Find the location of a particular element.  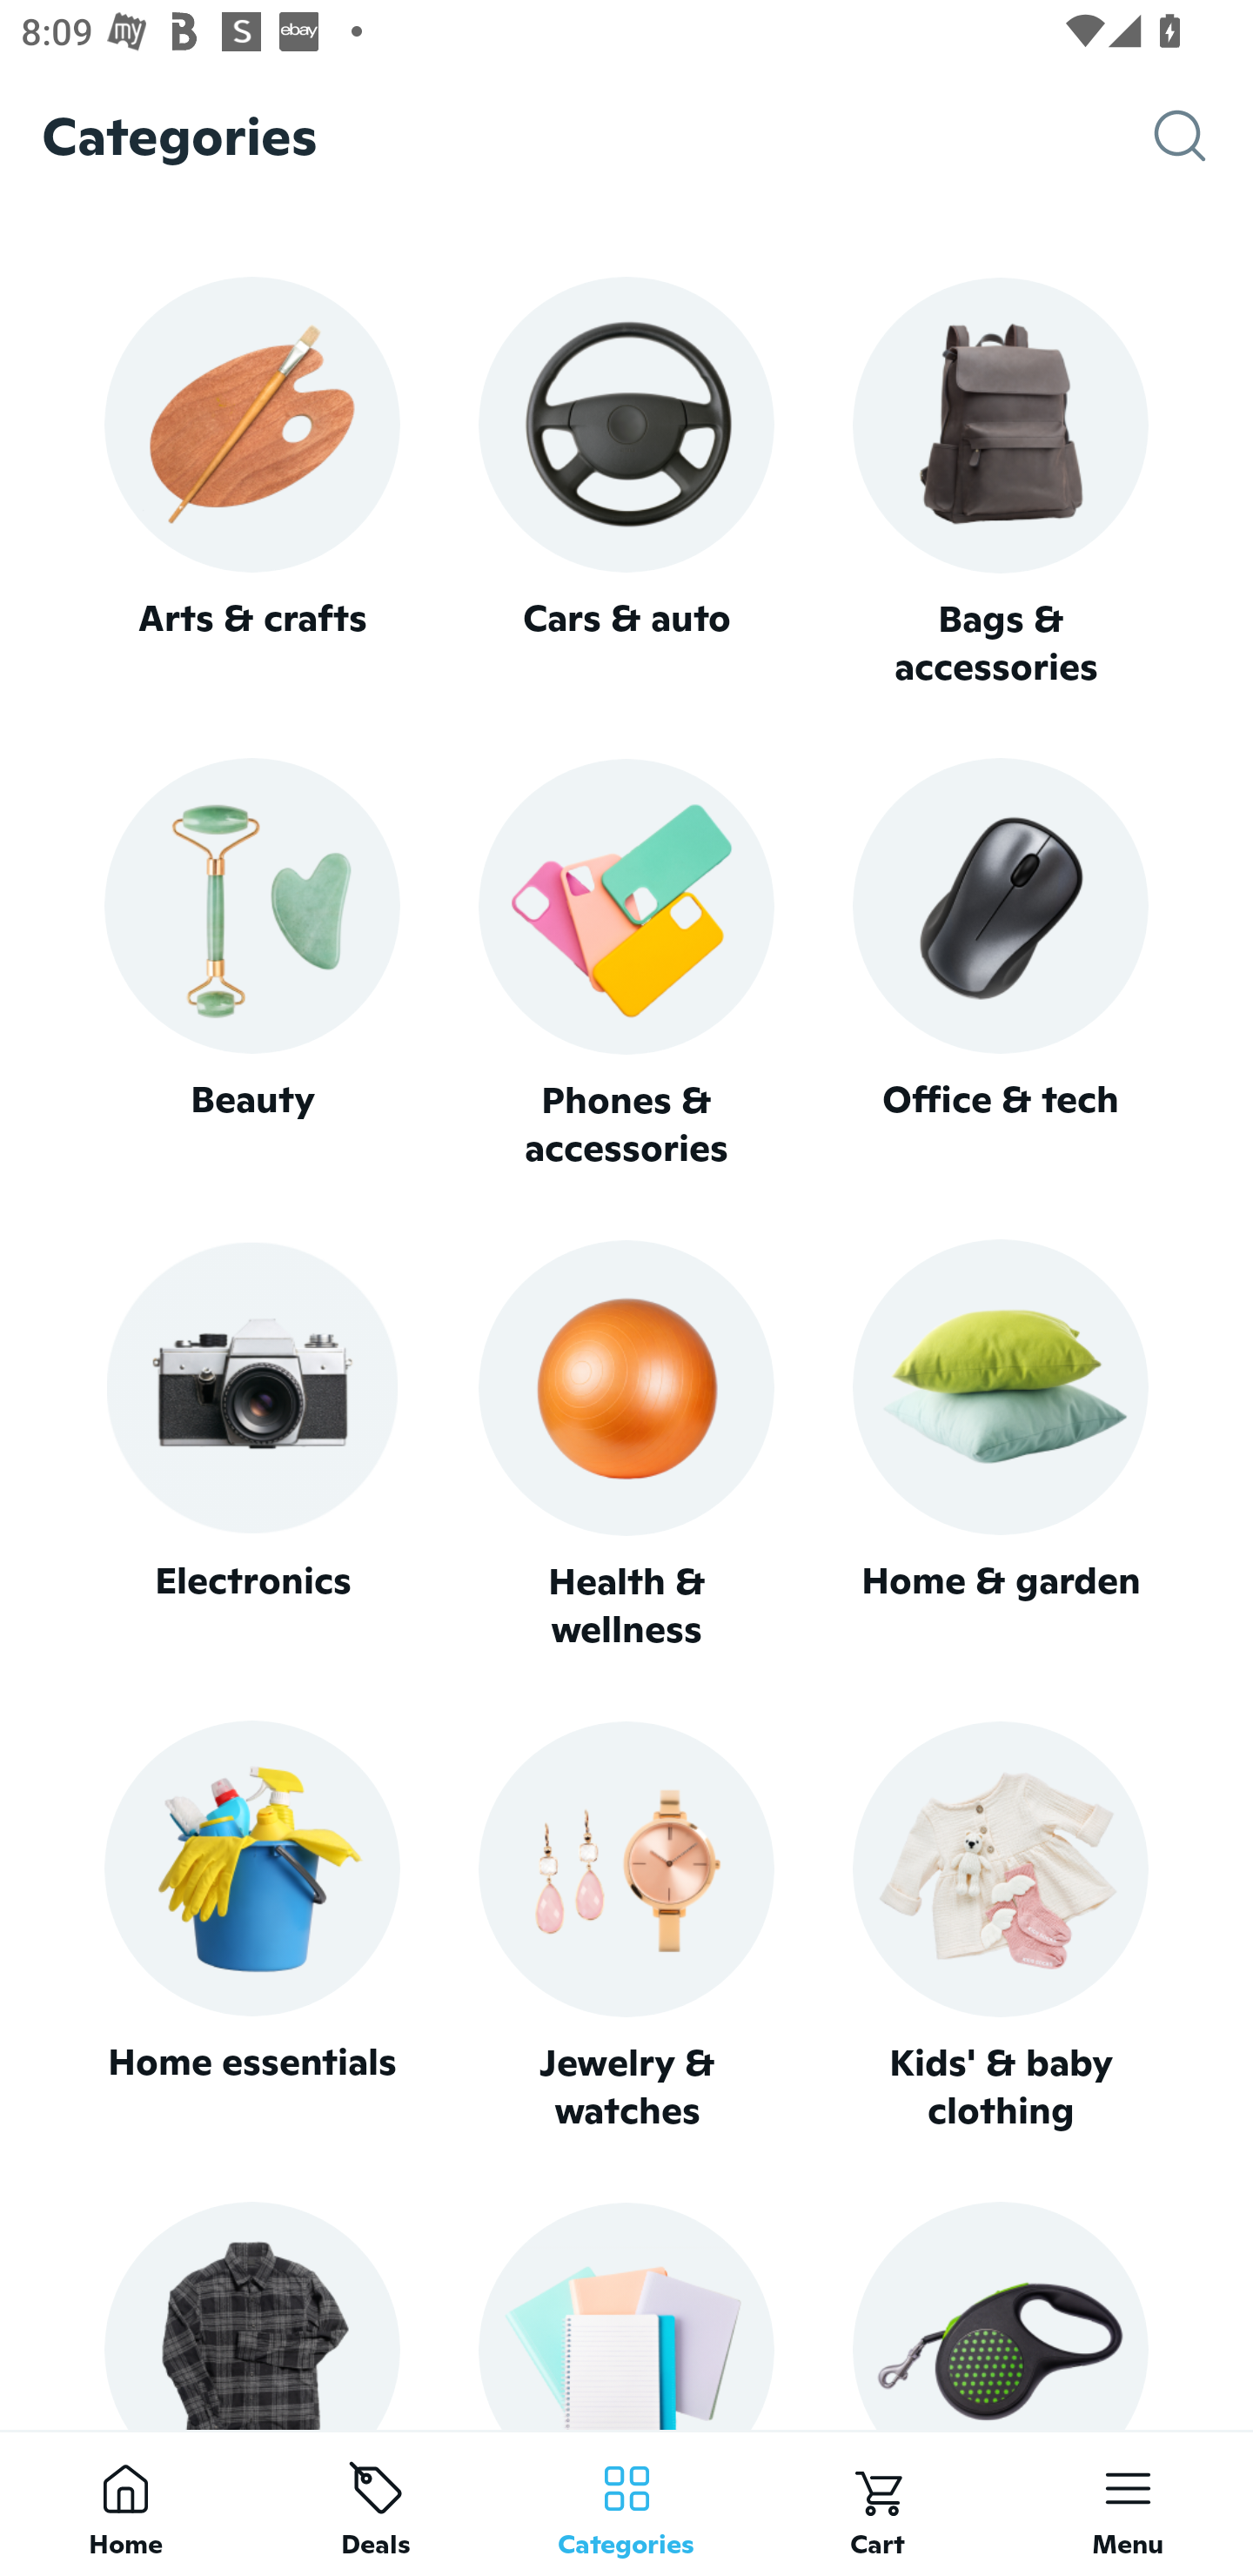

Arts & crafts is located at coordinates (251, 482).